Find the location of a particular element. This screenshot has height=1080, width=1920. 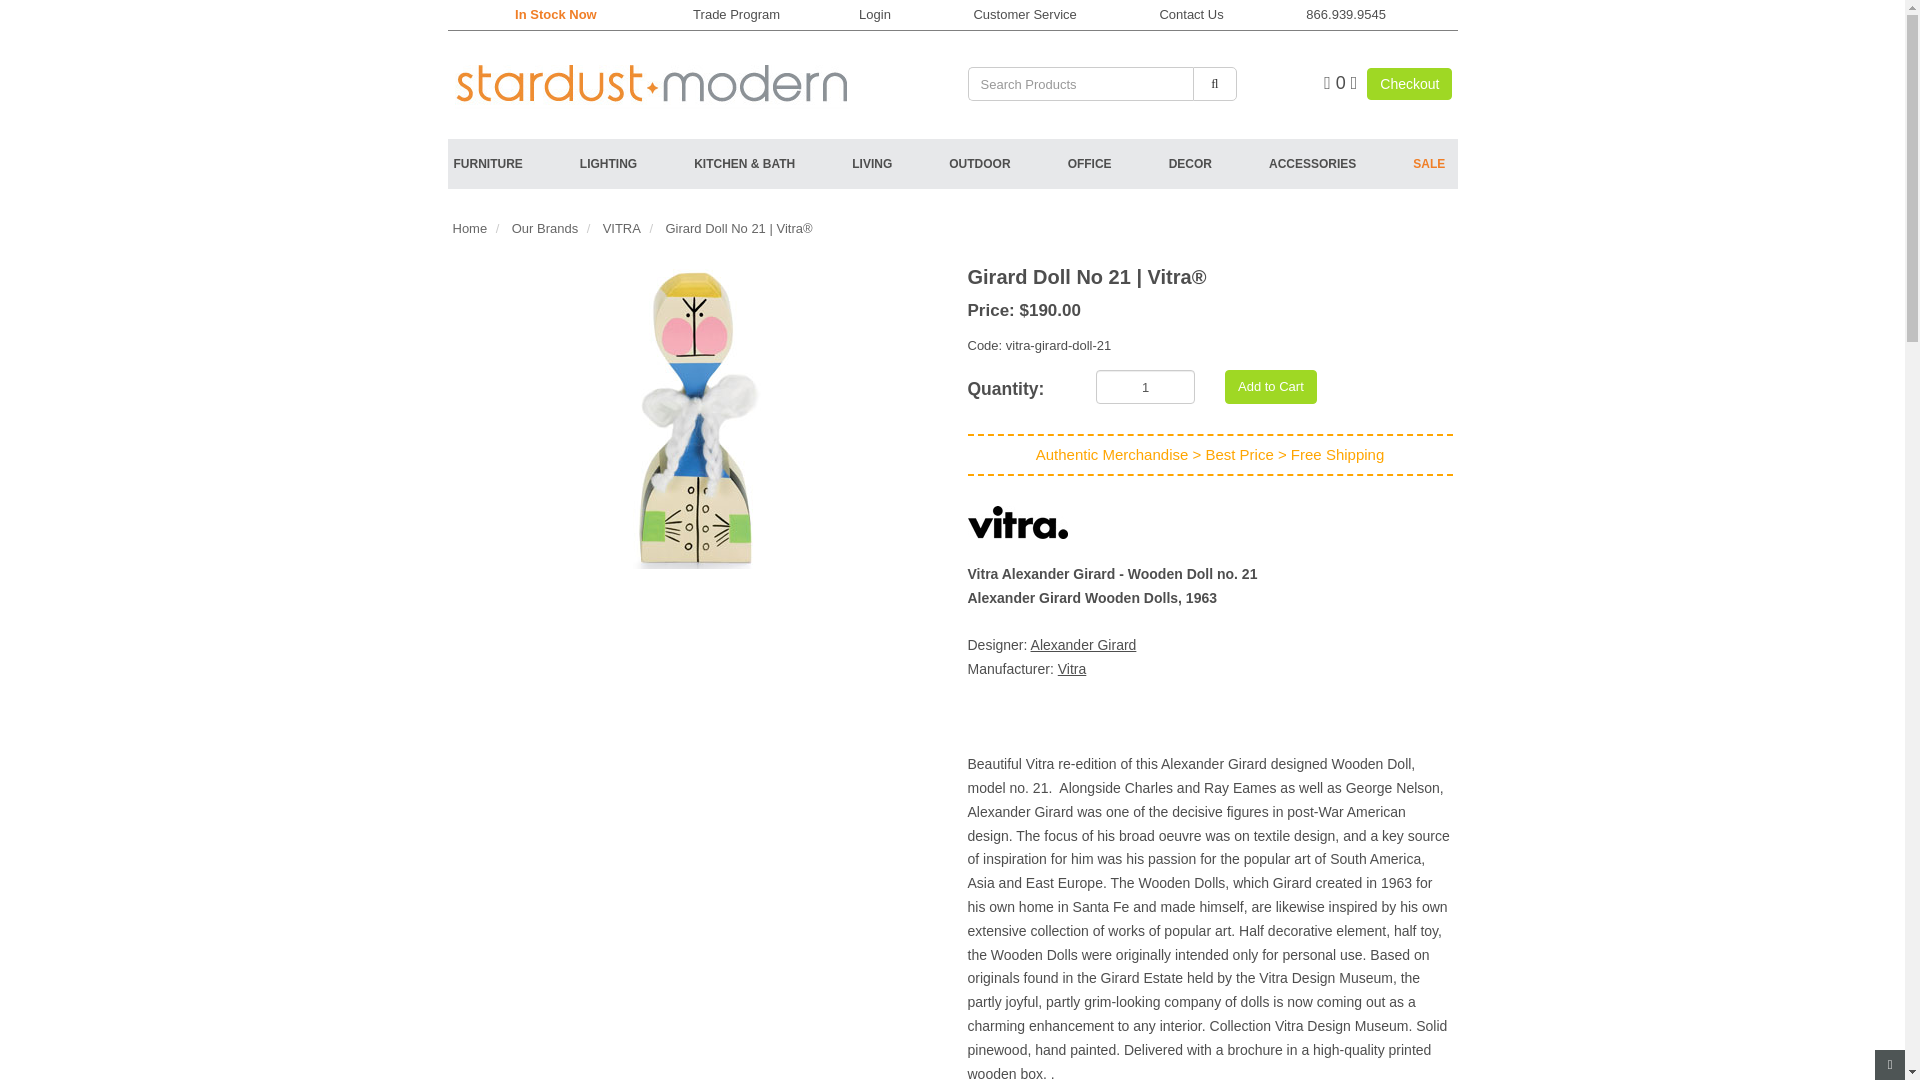

LIGHTING is located at coordinates (636, 164).